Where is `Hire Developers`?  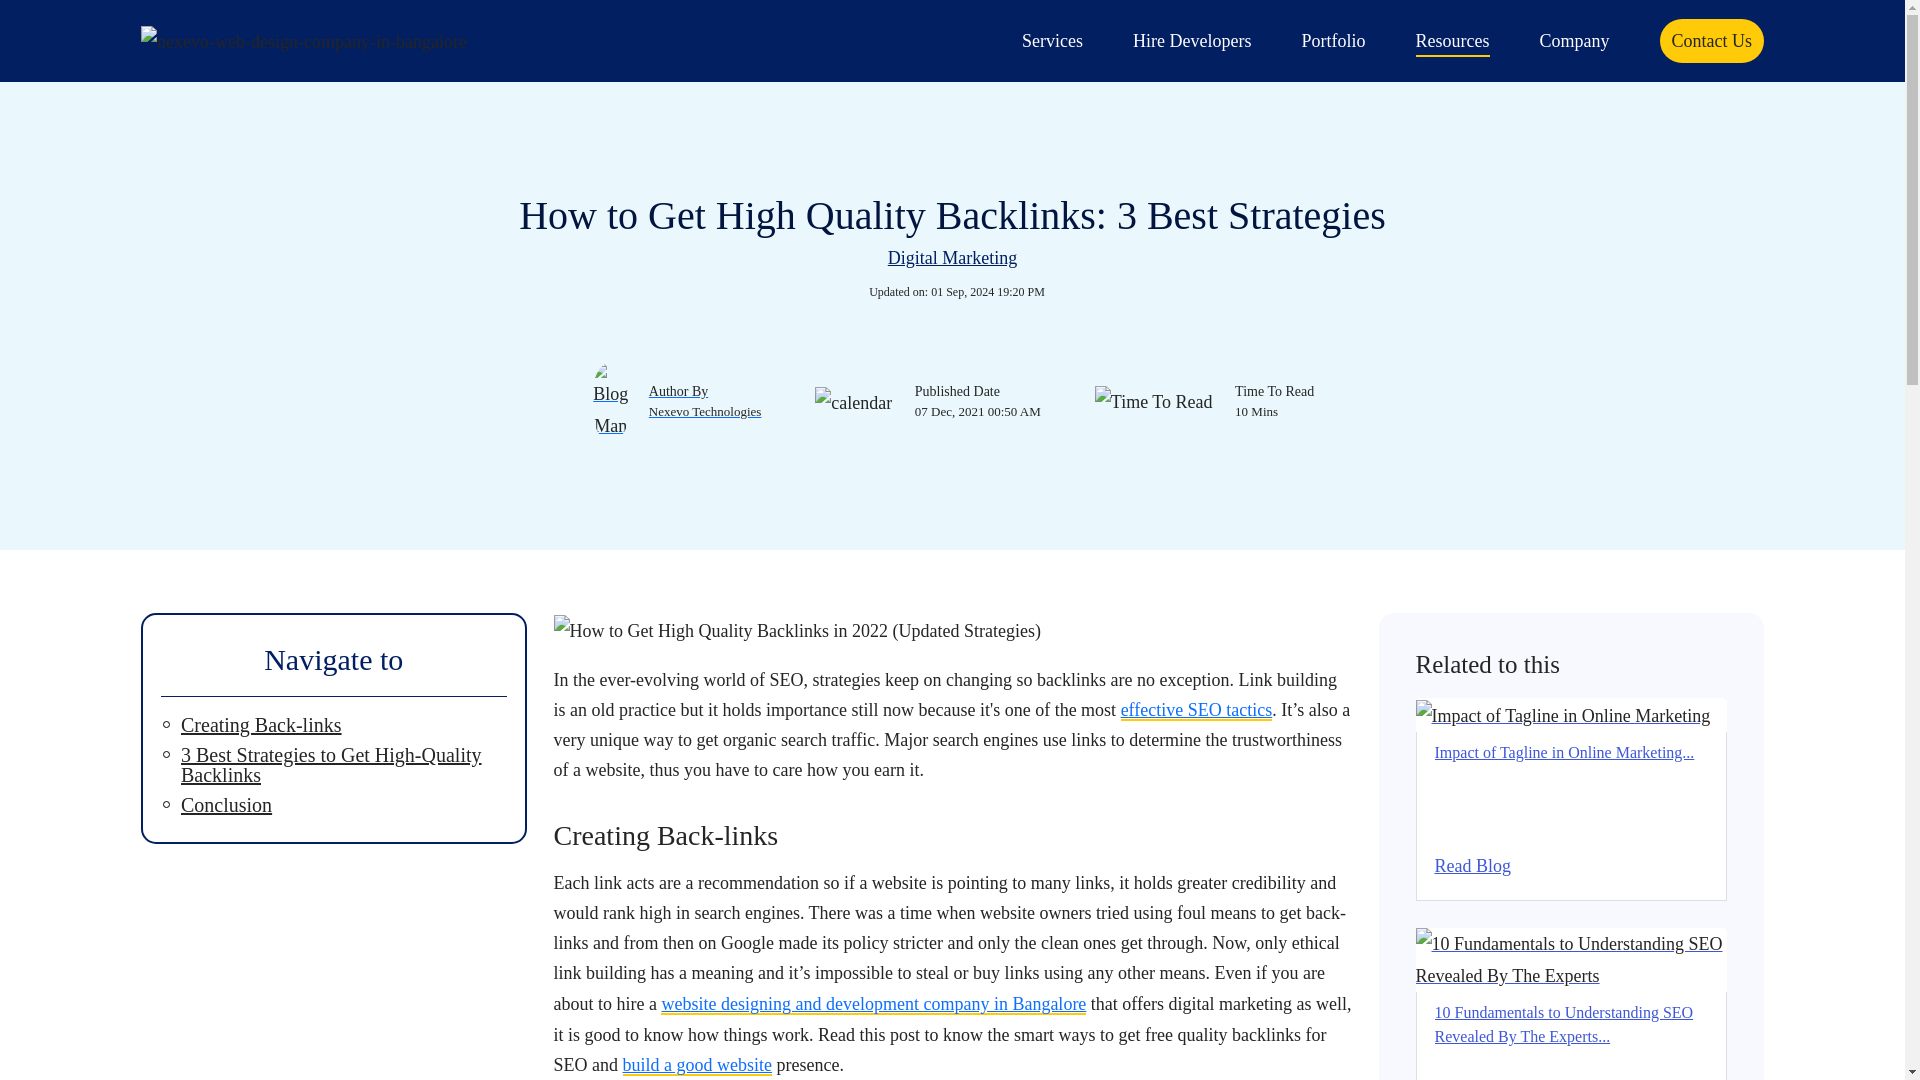
Hire Developers is located at coordinates (1192, 40).